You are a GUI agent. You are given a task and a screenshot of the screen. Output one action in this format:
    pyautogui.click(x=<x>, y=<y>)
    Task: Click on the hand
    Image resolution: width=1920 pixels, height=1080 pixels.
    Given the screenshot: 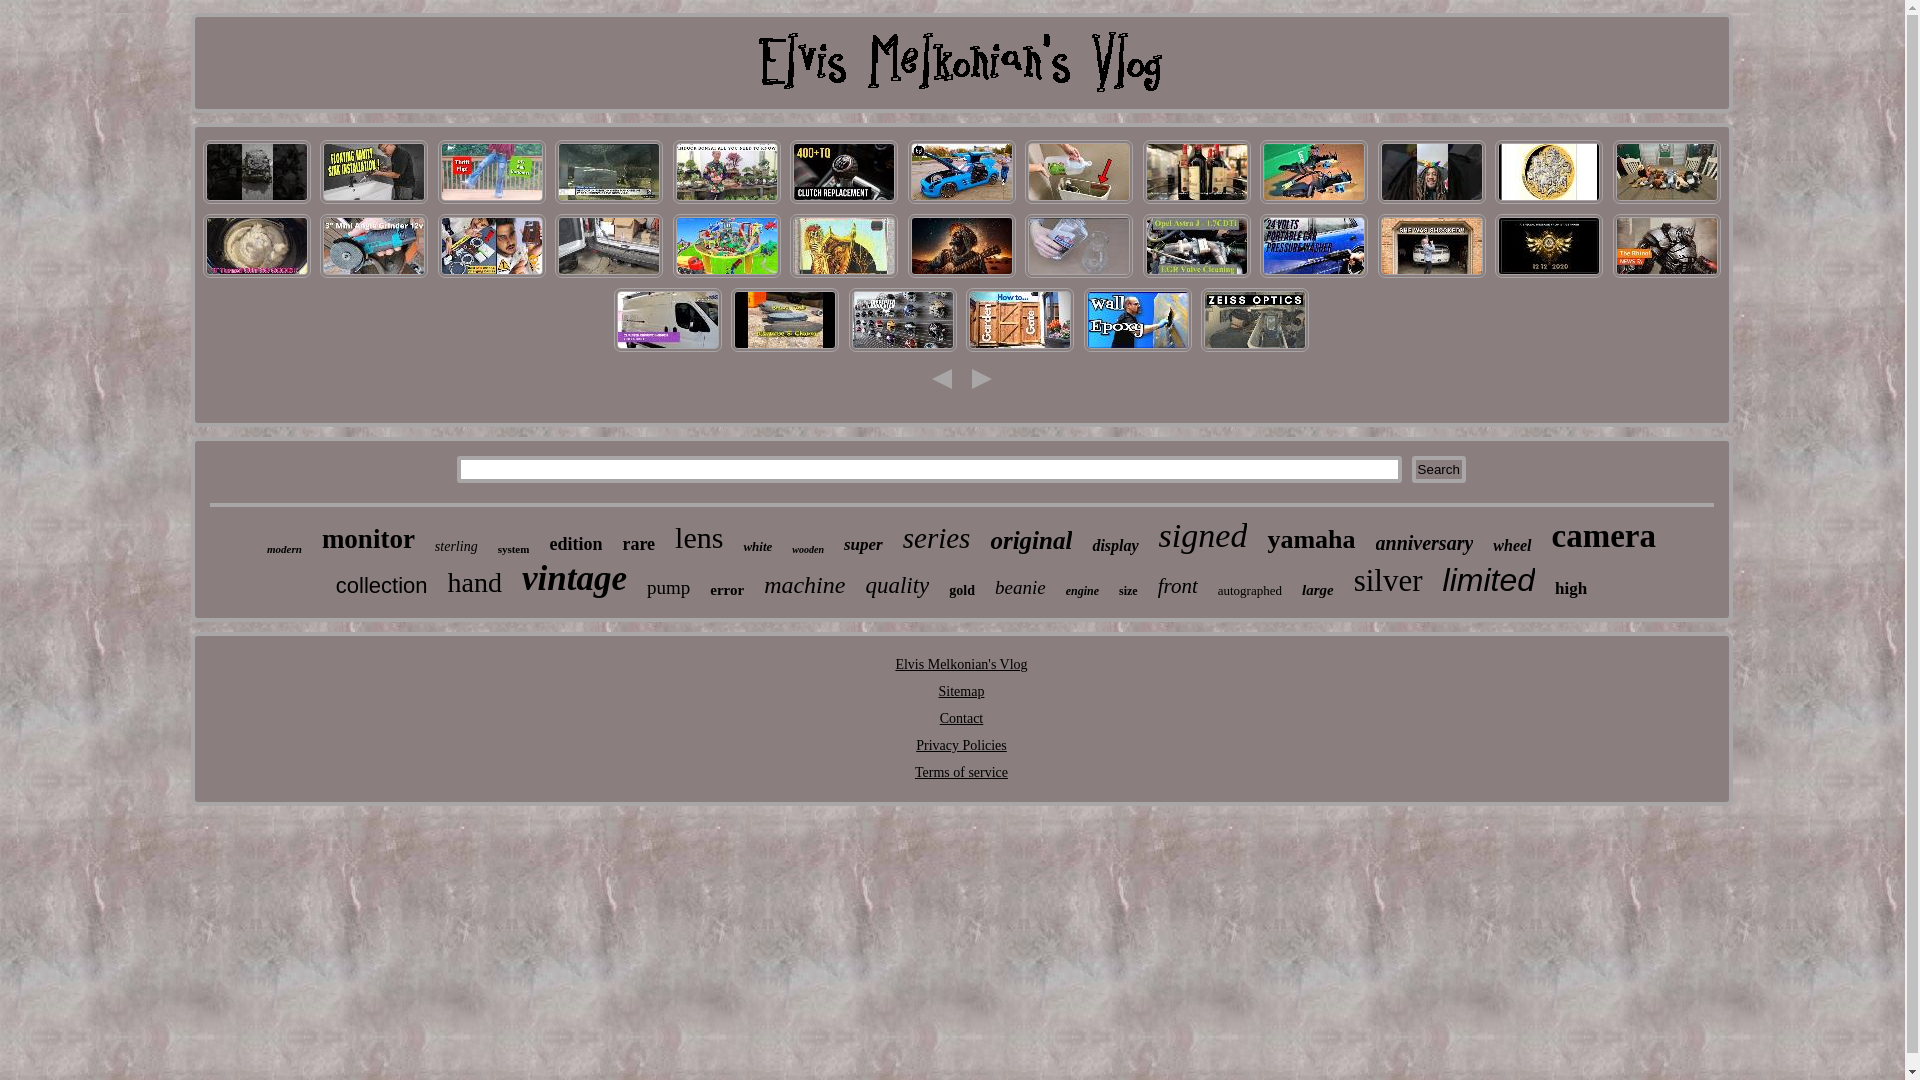 What is the action you would take?
    pyautogui.click(x=475, y=583)
    